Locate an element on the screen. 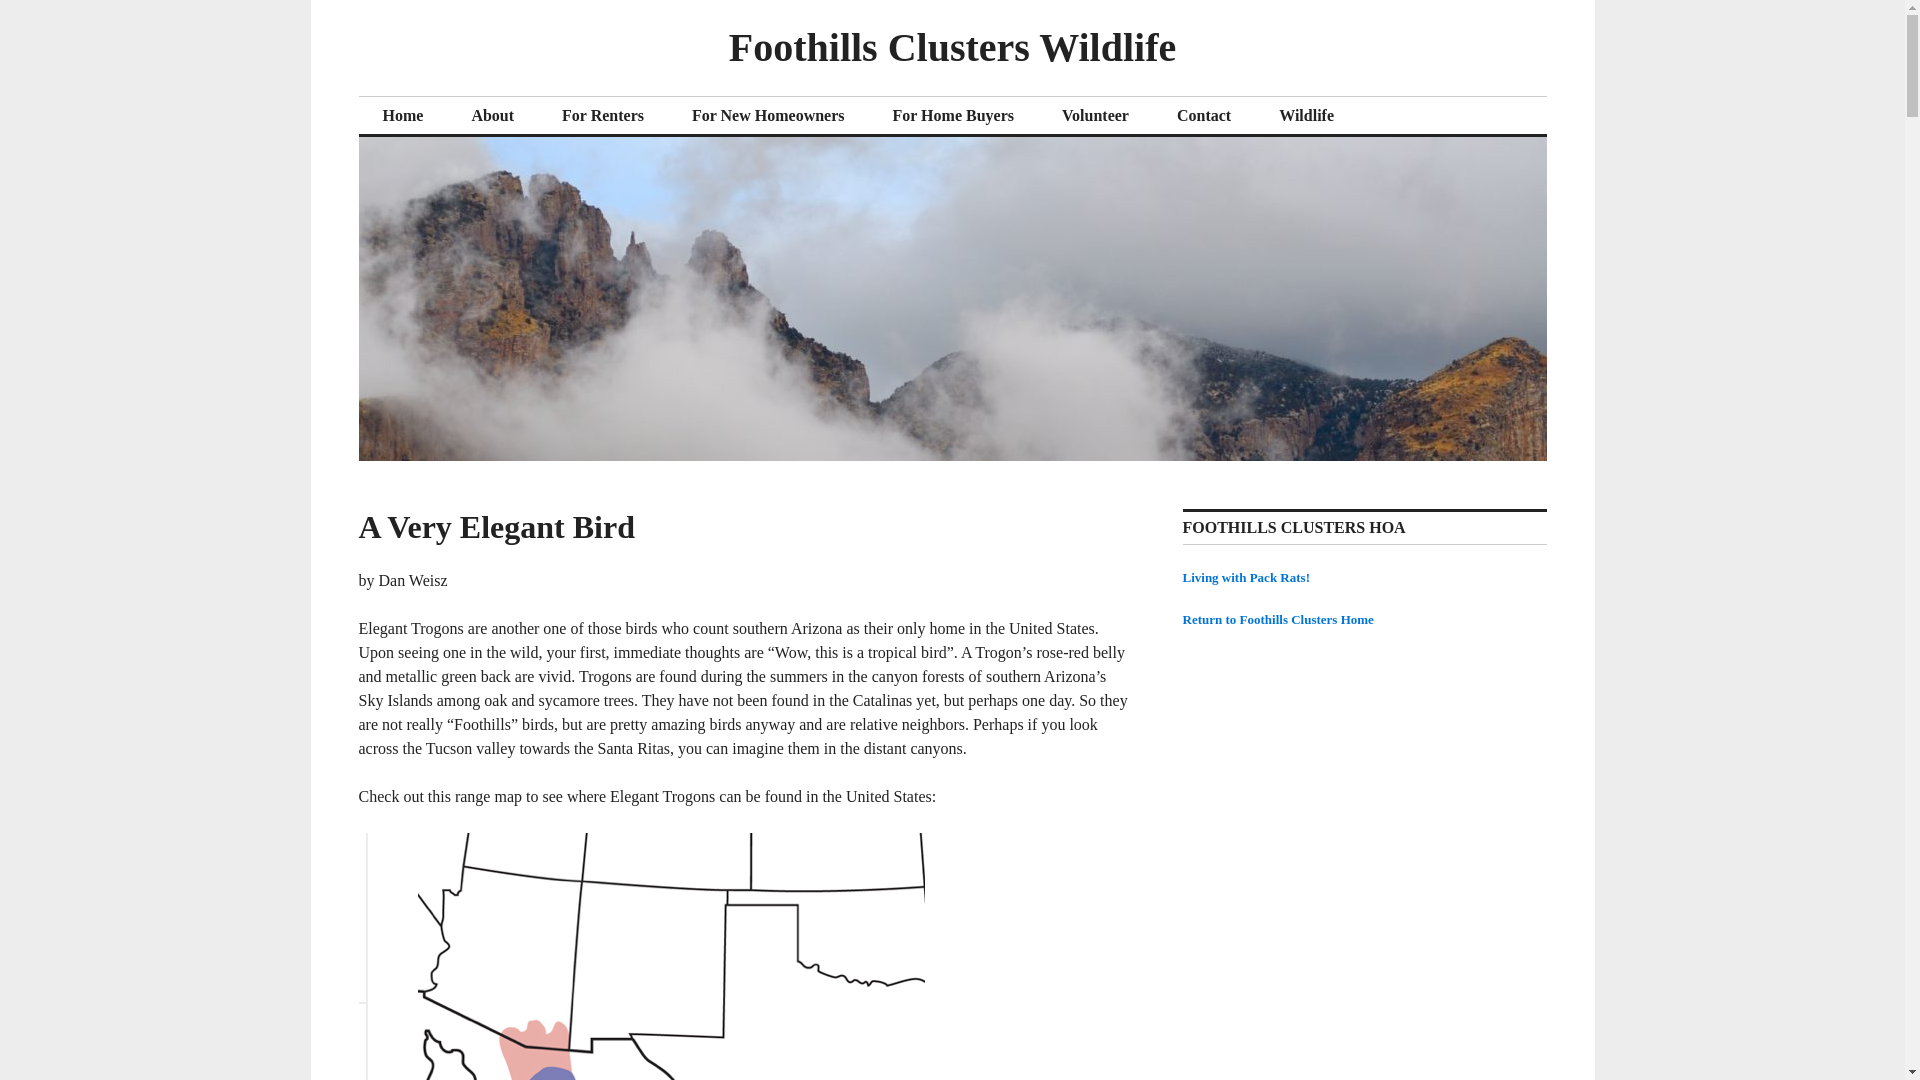  Contact is located at coordinates (1204, 116).